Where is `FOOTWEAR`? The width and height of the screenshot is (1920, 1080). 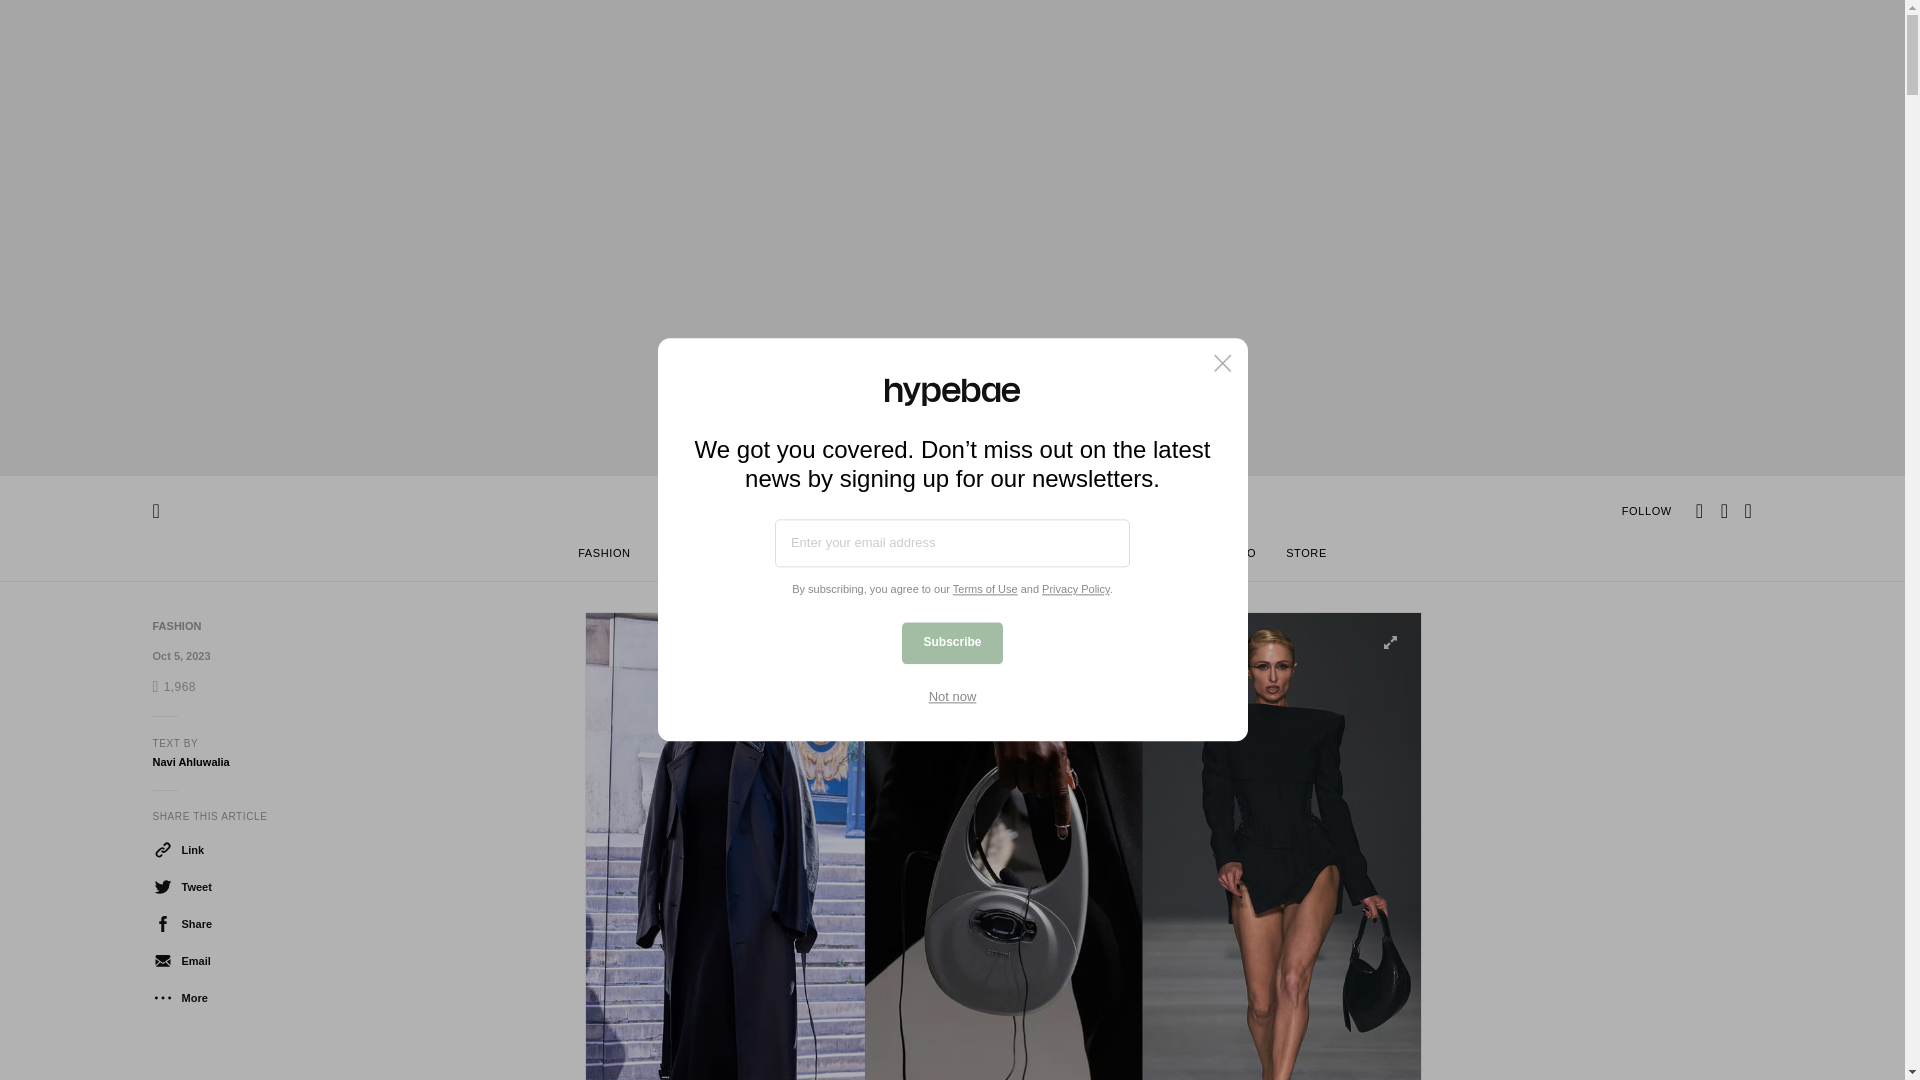 FOOTWEAR is located at coordinates (694, 556).